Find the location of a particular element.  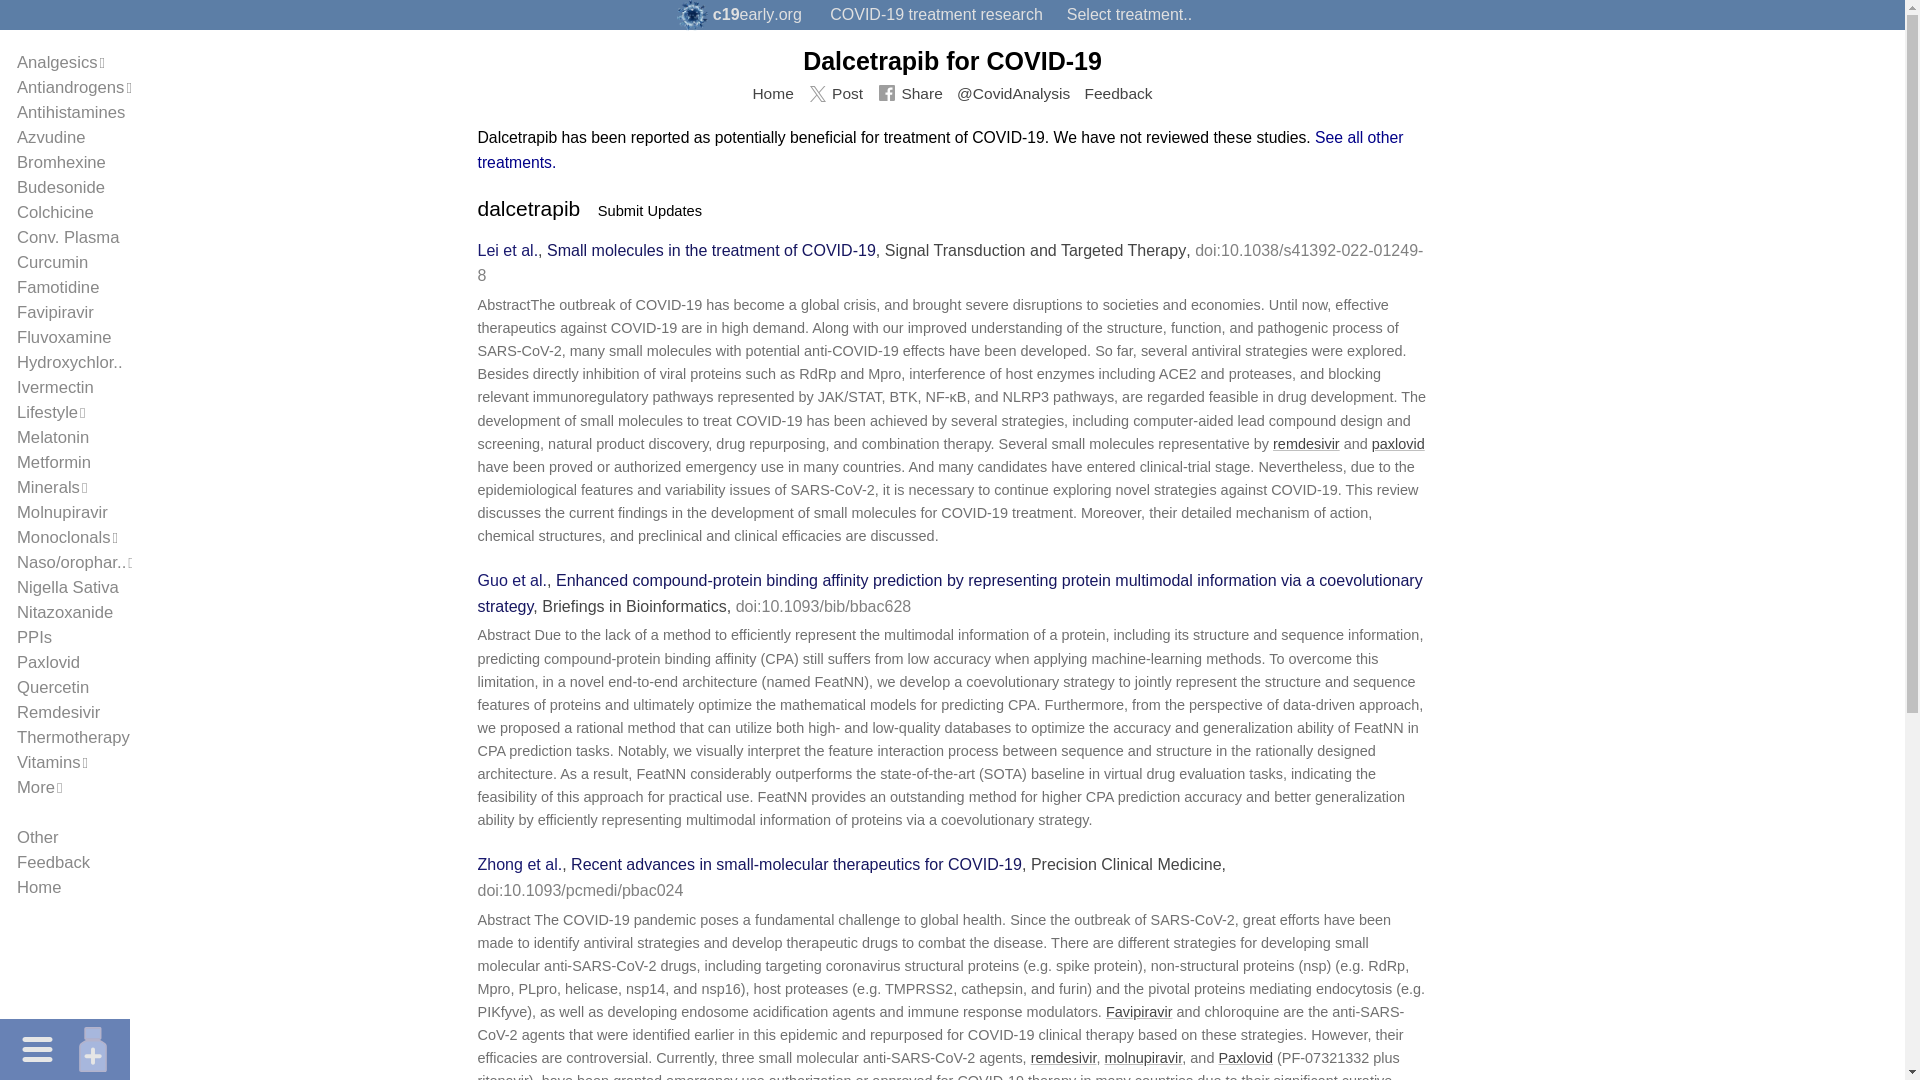

Metformin is located at coordinates (54, 462).